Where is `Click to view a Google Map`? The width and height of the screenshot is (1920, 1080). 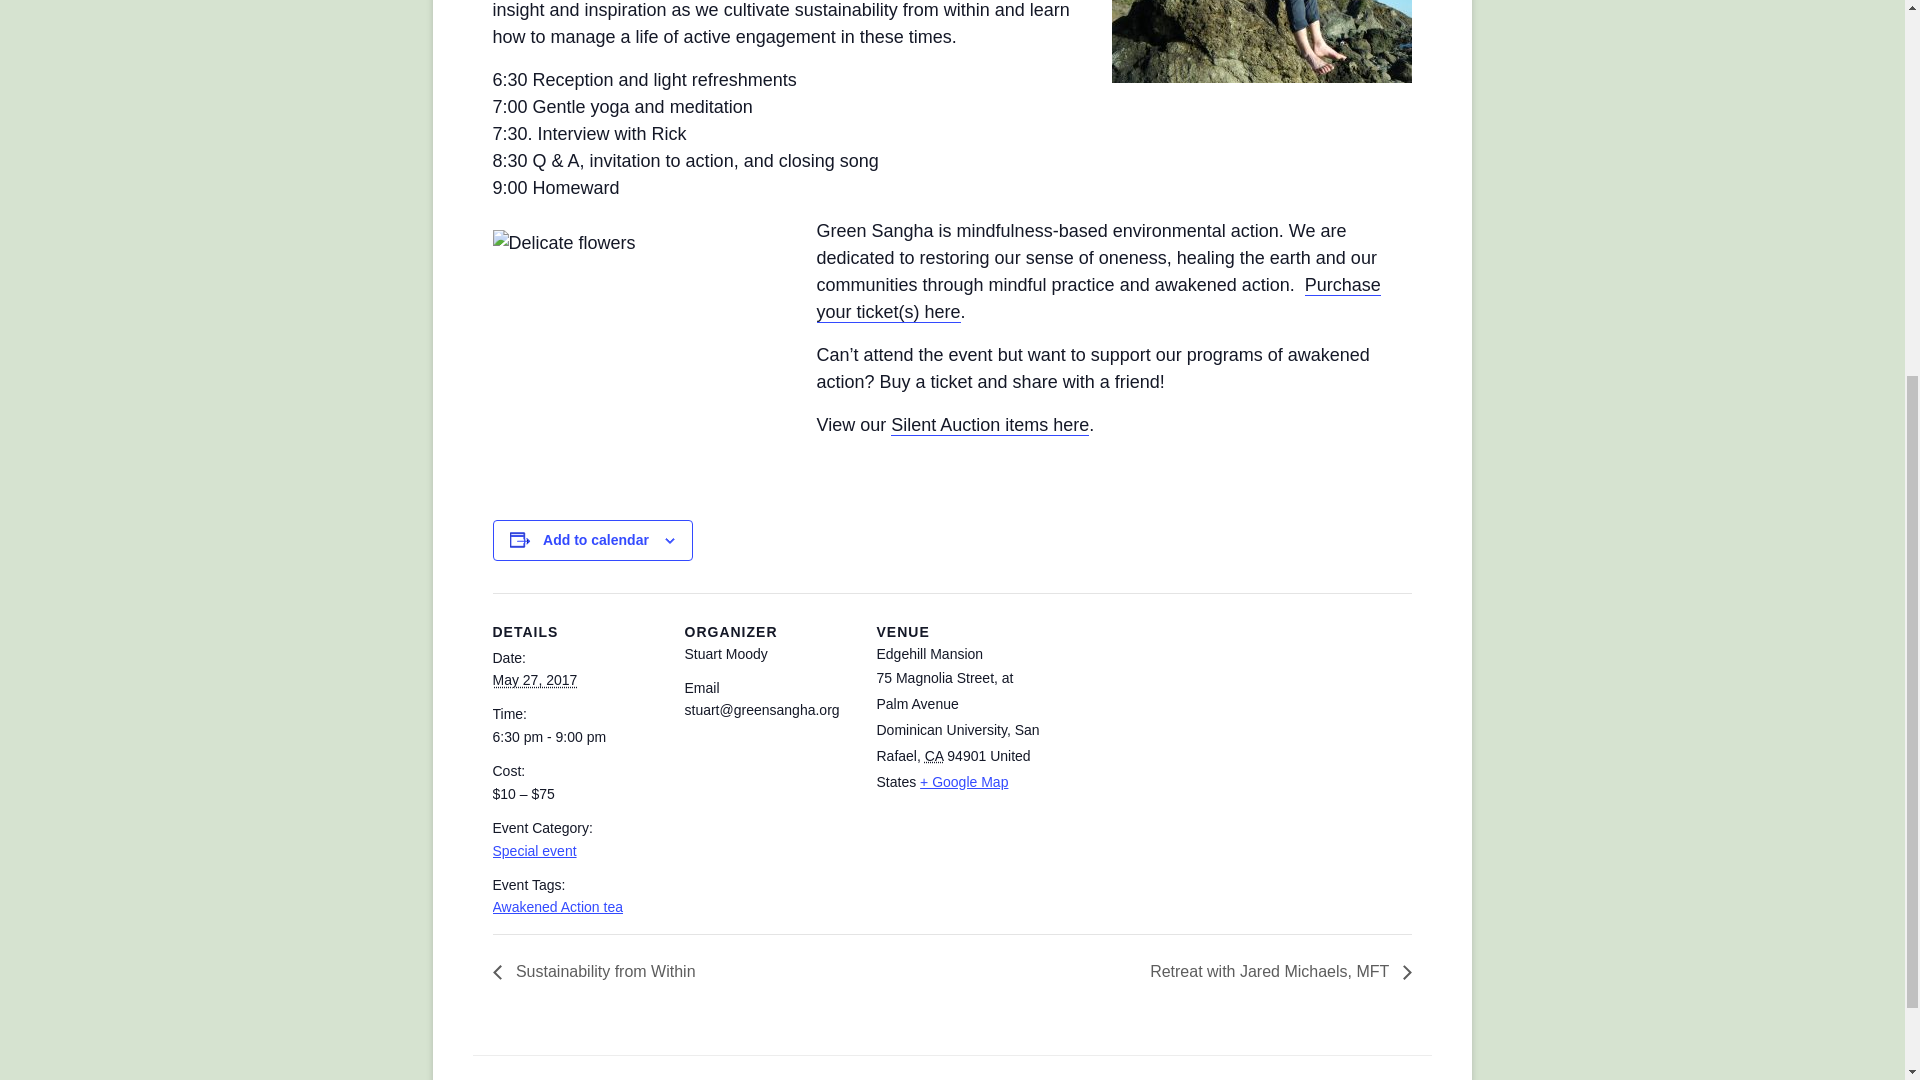
Click to view a Google Map is located at coordinates (964, 782).